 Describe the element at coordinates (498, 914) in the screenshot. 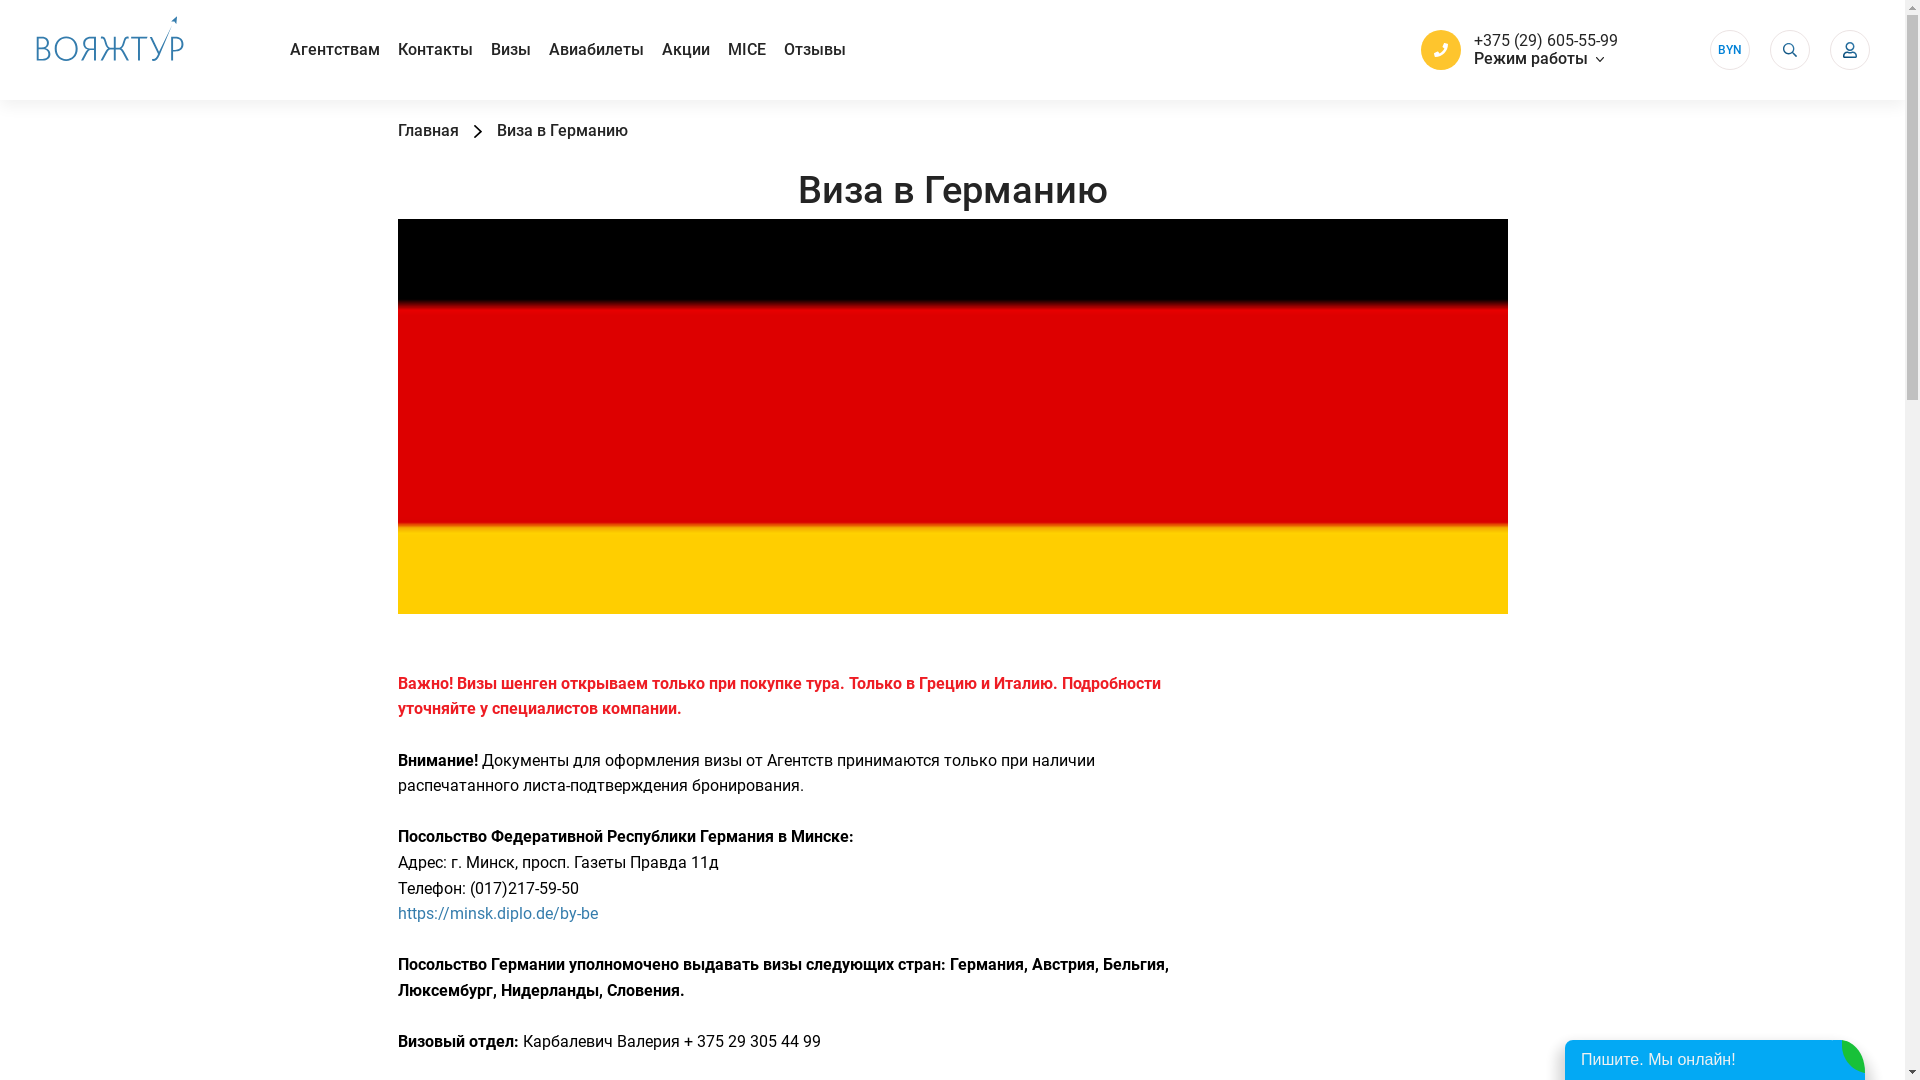

I see `https://minsk.diplo.de/by-be` at that location.